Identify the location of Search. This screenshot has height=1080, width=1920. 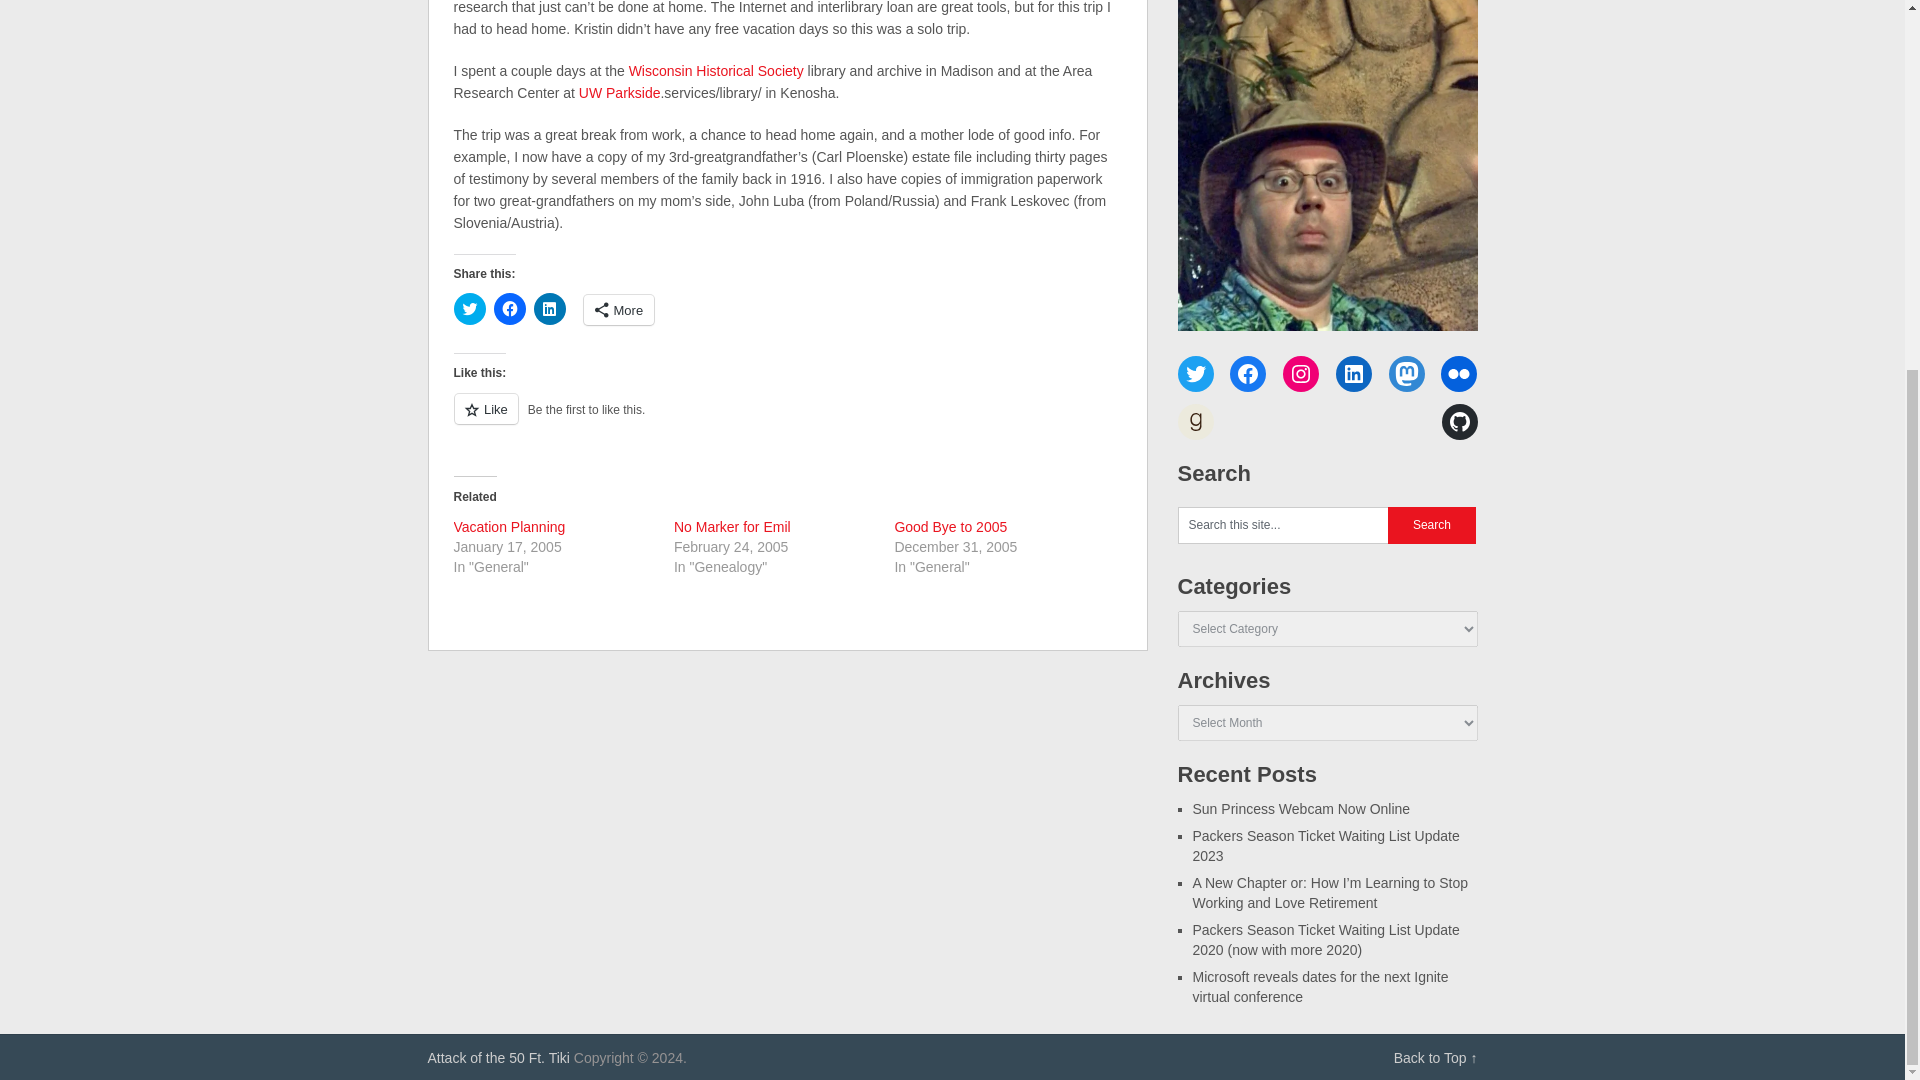
(1432, 525).